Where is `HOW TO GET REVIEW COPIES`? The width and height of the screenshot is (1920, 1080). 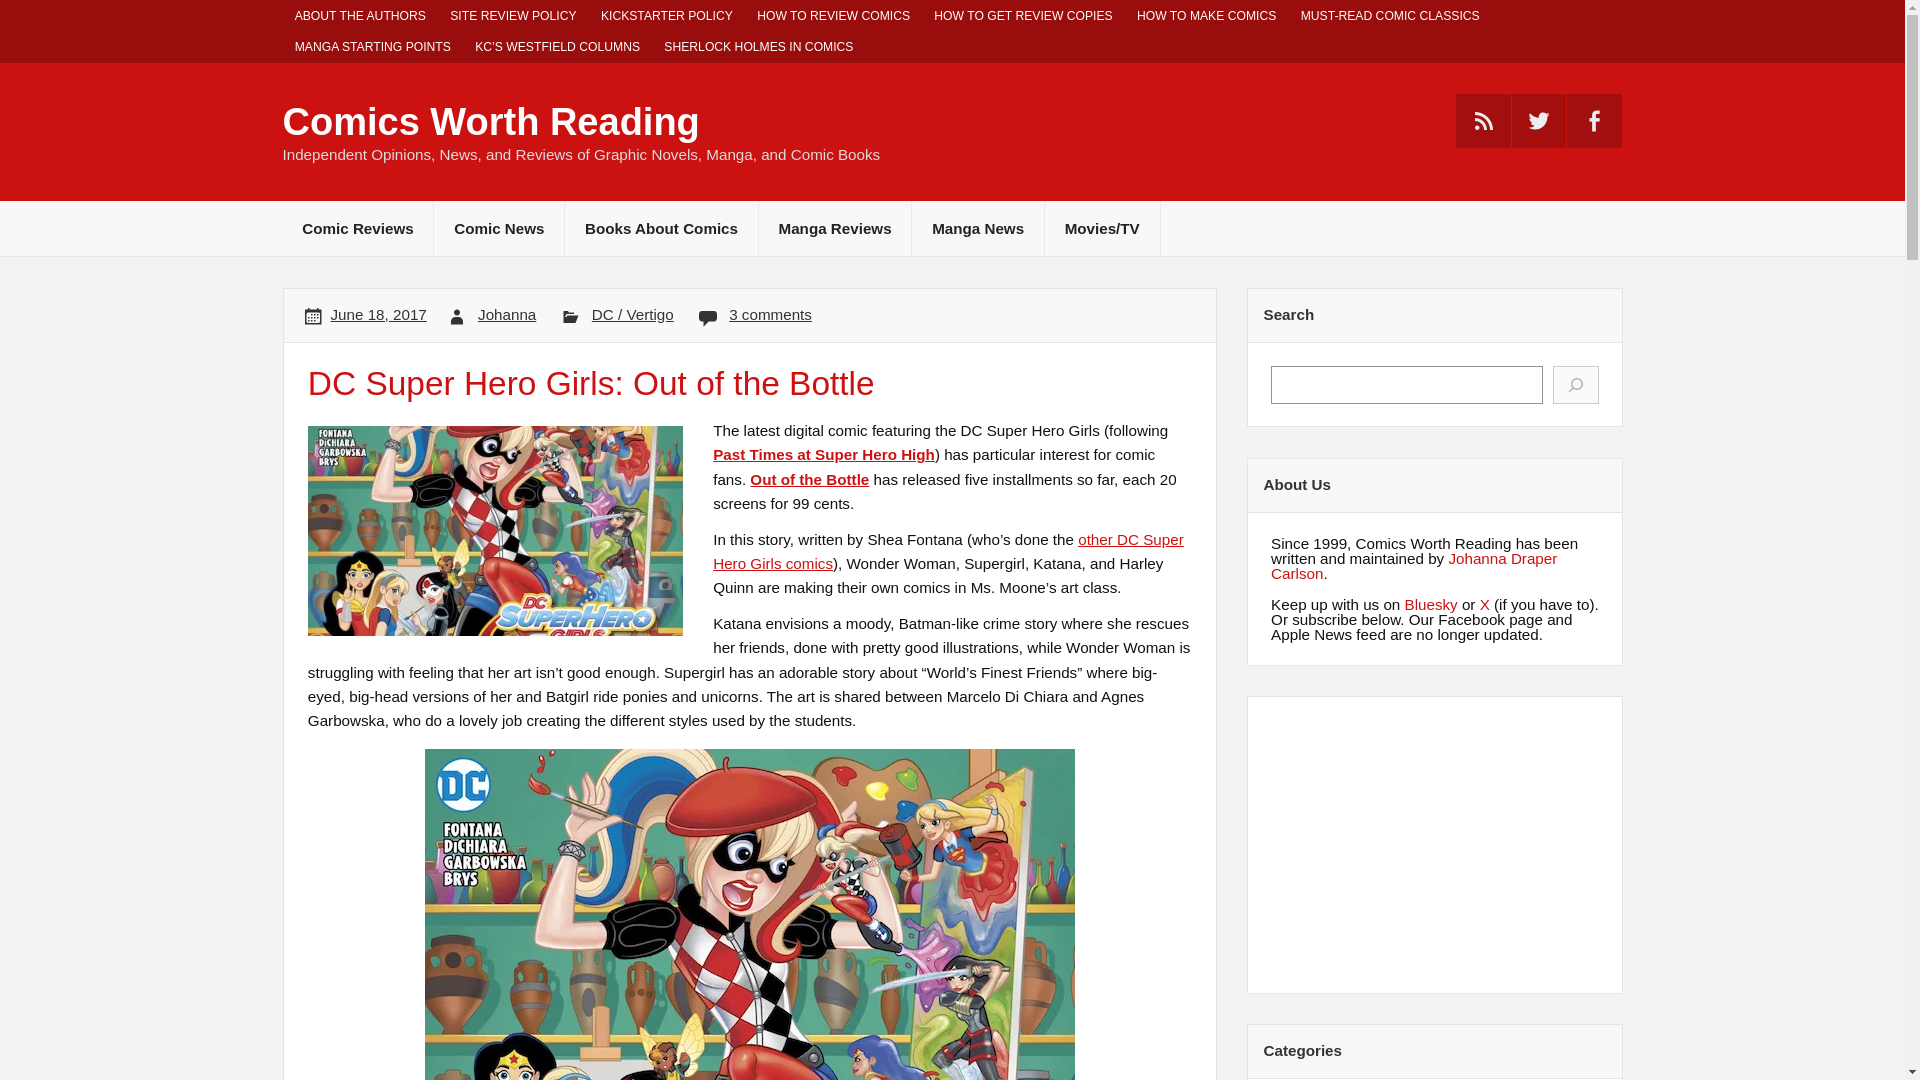
HOW TO GET REVIEW COPIES is located at coordinates (1023, 16).